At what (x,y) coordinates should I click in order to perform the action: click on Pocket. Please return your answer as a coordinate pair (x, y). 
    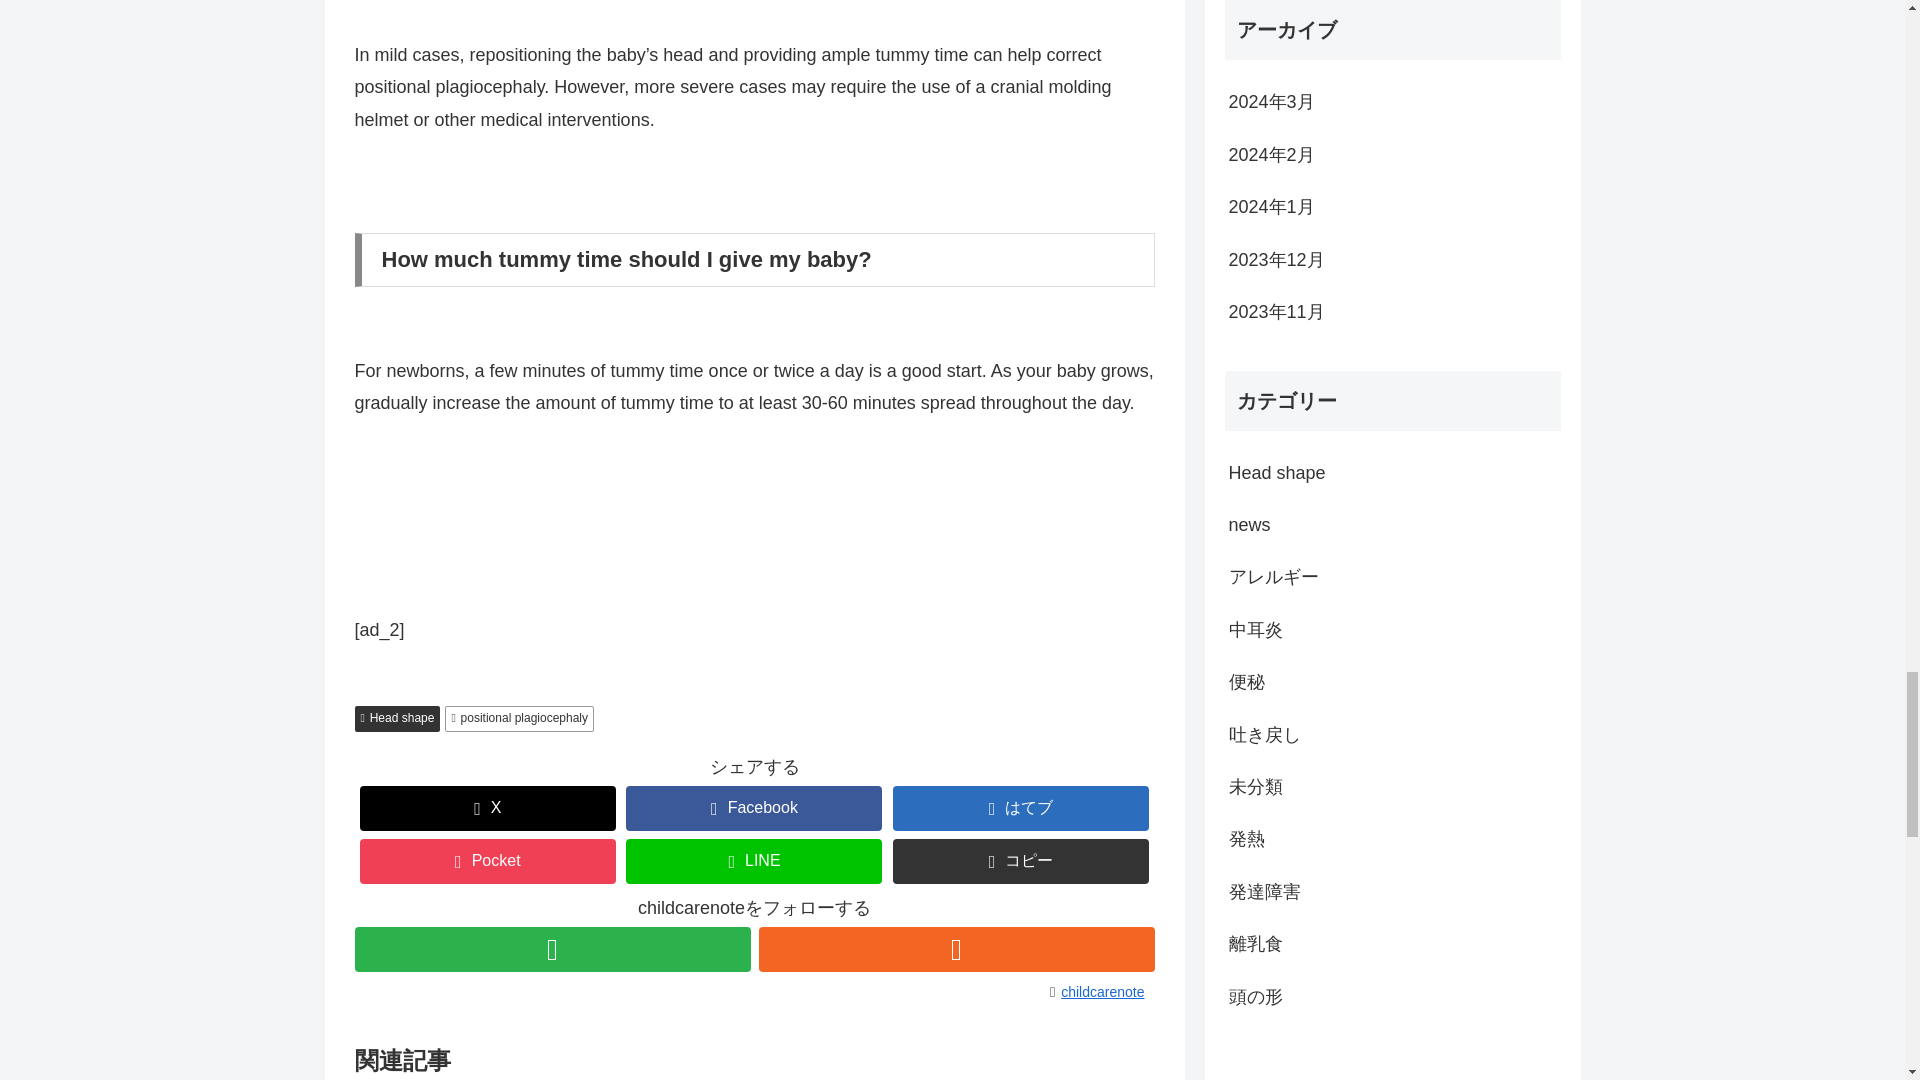
    Looking at the image, I should click on (488, 862).